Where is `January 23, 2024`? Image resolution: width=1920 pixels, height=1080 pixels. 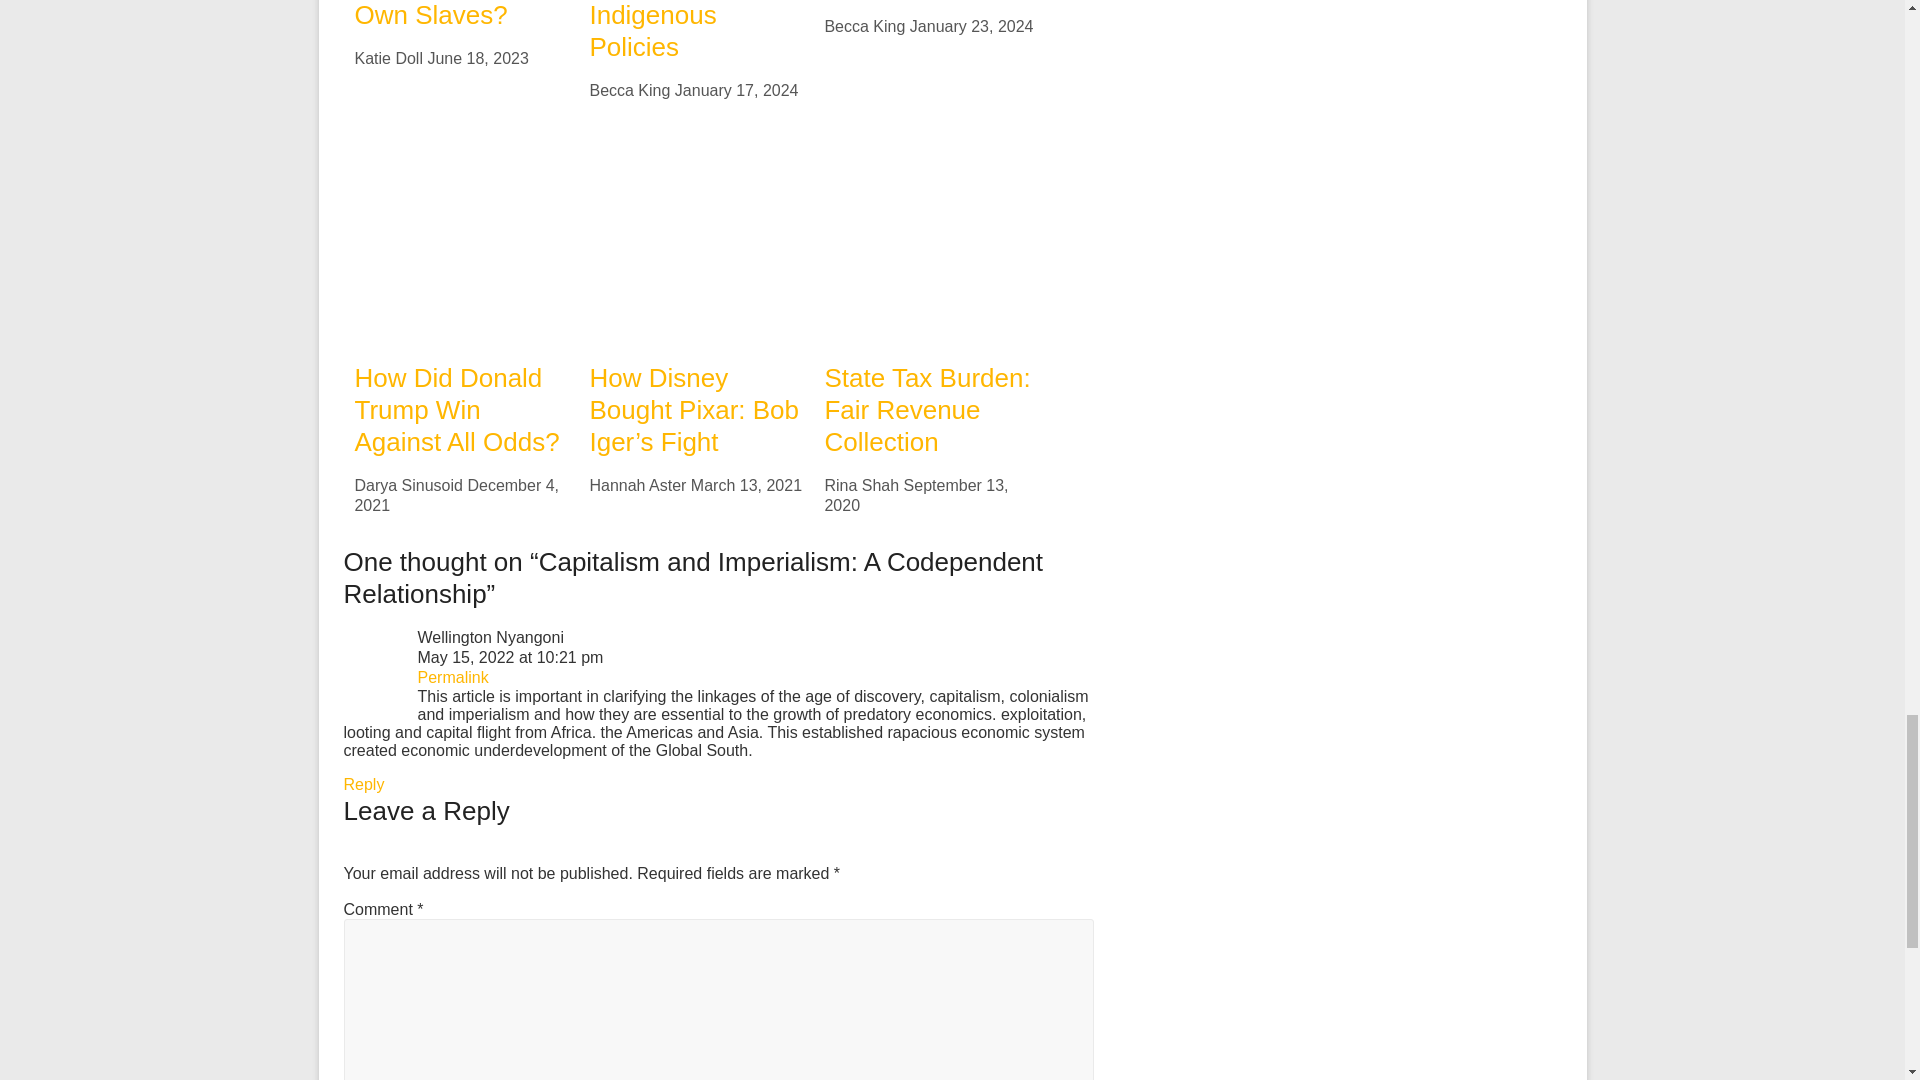 January 23, 2024 is located at coordinates (972, 26).